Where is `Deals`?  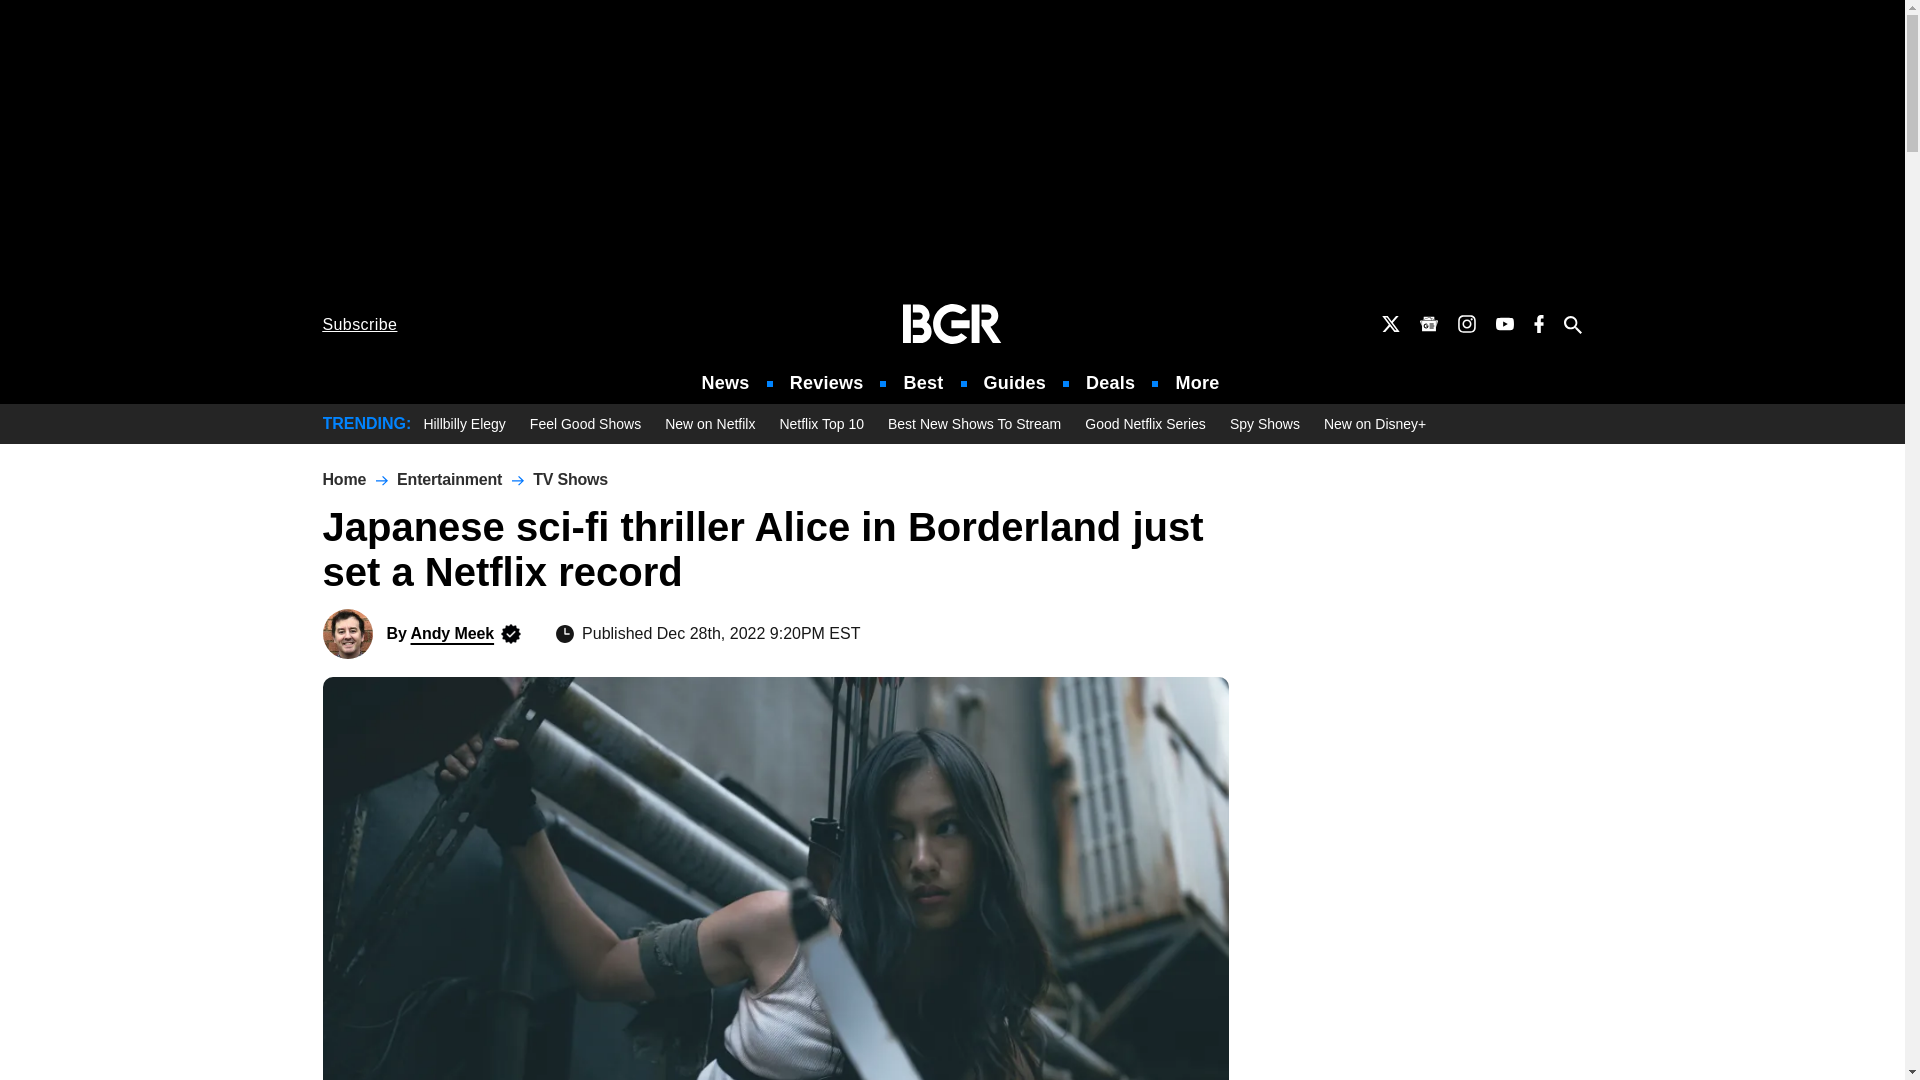 Deals is located at coordinates (1110, 383).